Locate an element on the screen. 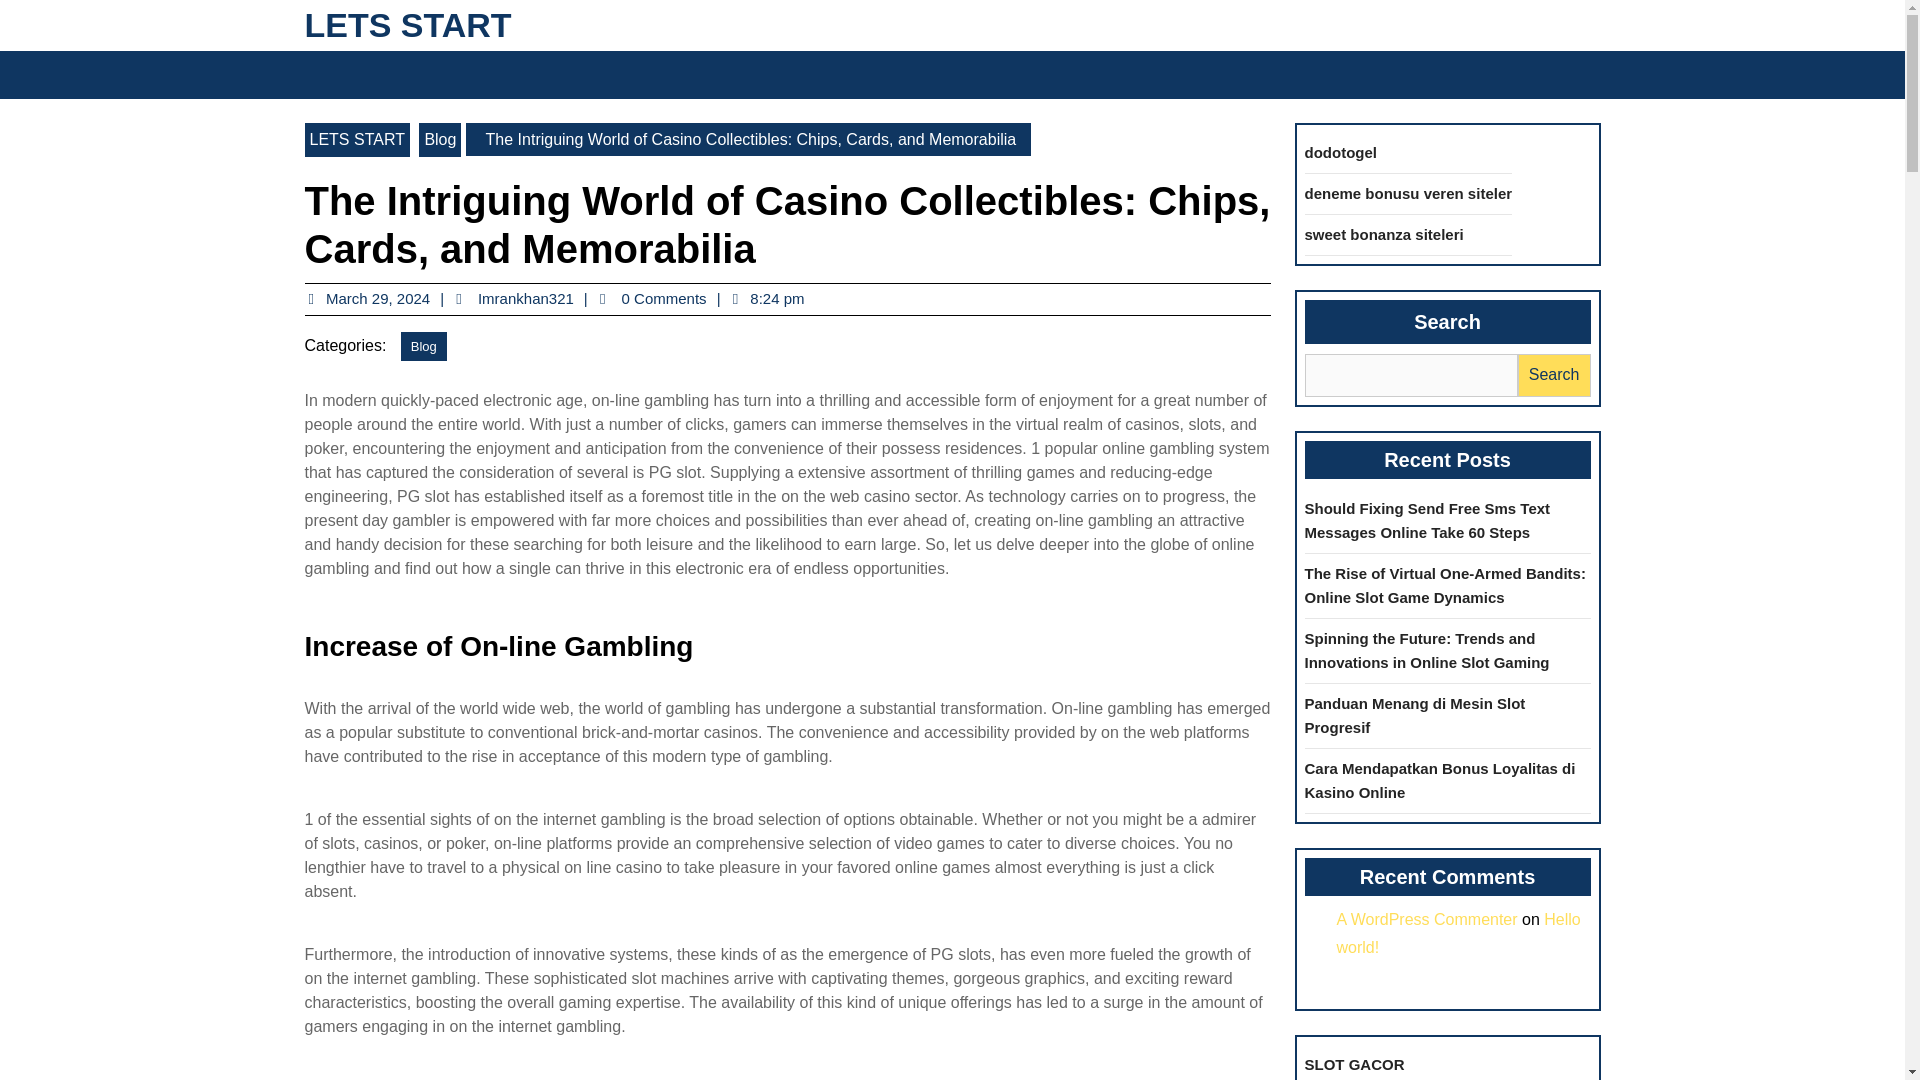 The height and width of the screenshot is (1080, 1920). LETS START is located at coordinates (406, 25).